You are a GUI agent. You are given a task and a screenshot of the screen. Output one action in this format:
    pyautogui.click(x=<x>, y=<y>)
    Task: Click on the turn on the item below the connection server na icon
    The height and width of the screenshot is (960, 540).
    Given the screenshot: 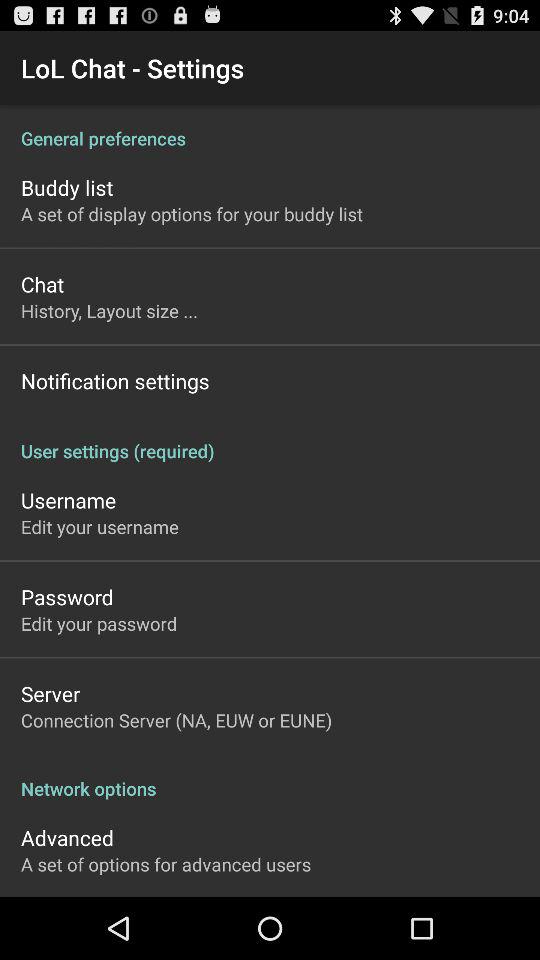 What is the action you would take?
    pyautogui.click(x=270, y=778)
    